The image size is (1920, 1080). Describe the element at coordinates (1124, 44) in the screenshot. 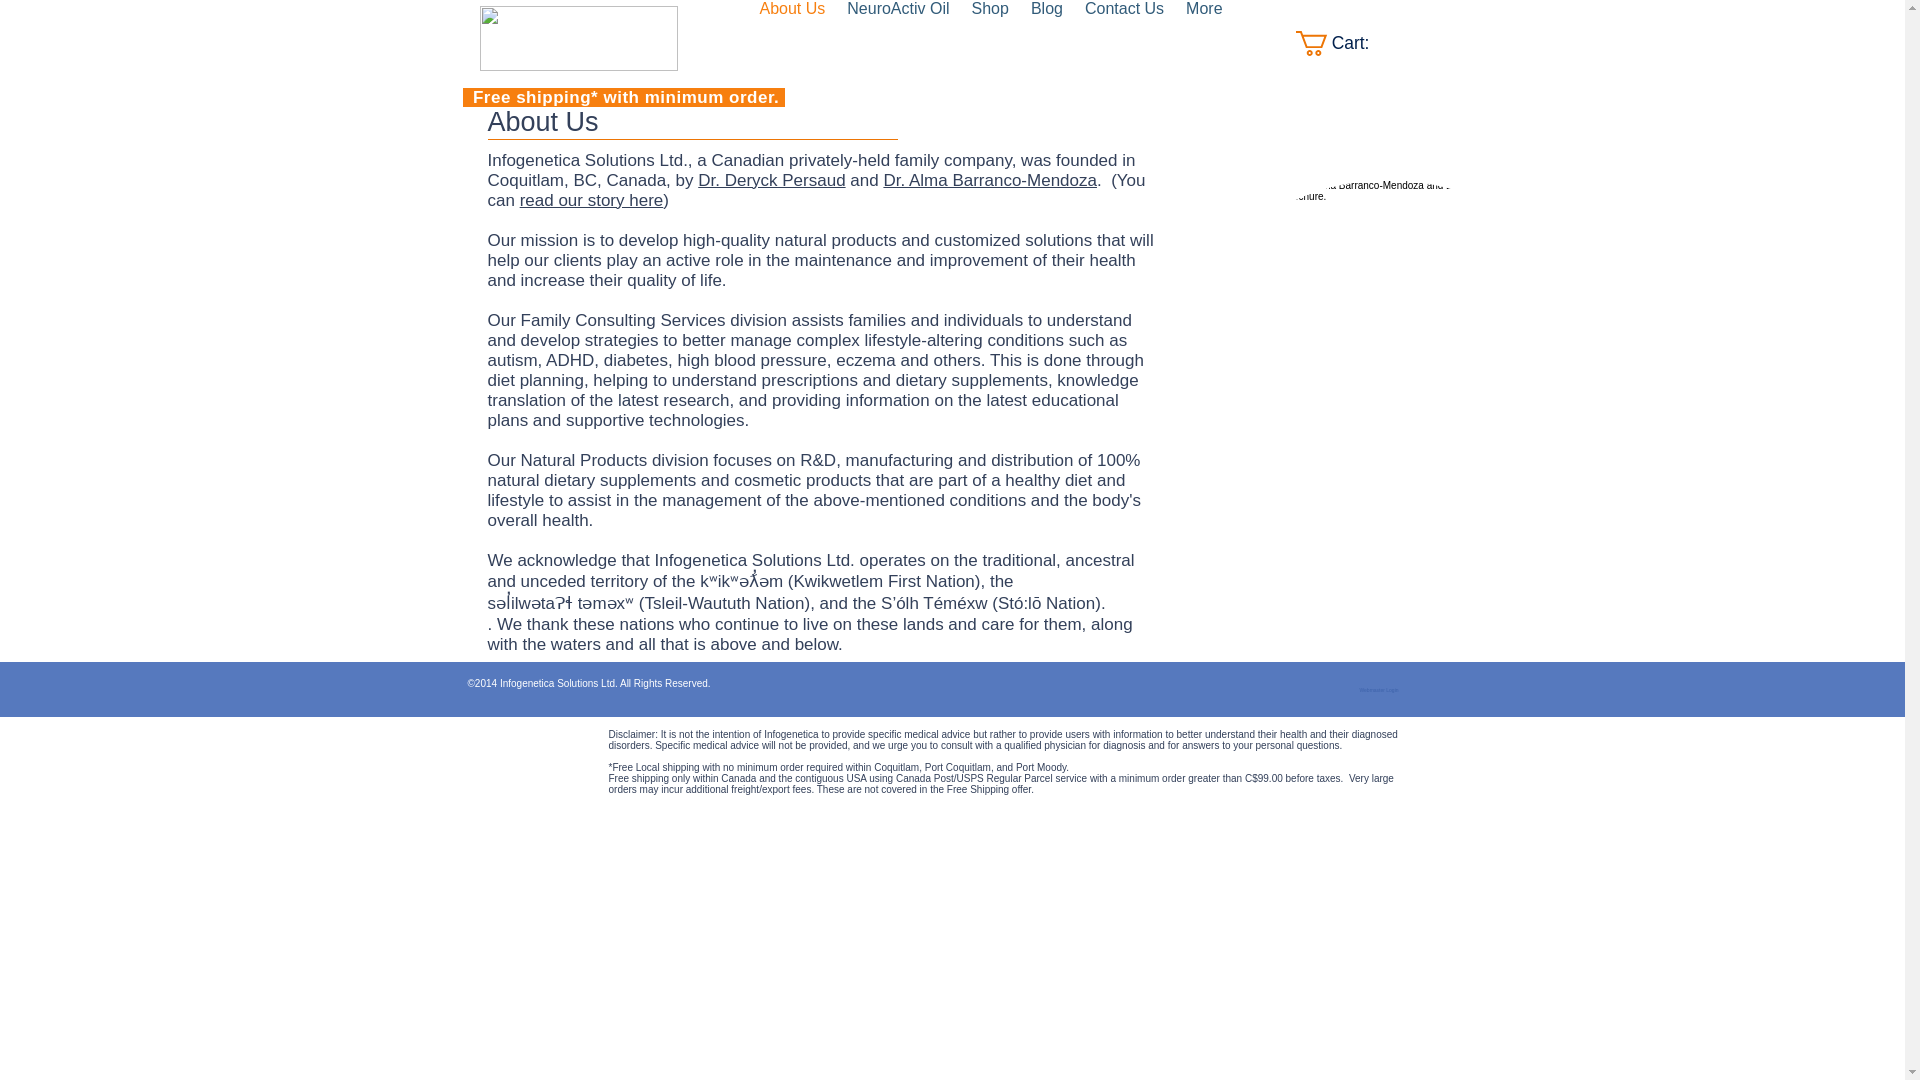

I see `Contact Us` at that location.